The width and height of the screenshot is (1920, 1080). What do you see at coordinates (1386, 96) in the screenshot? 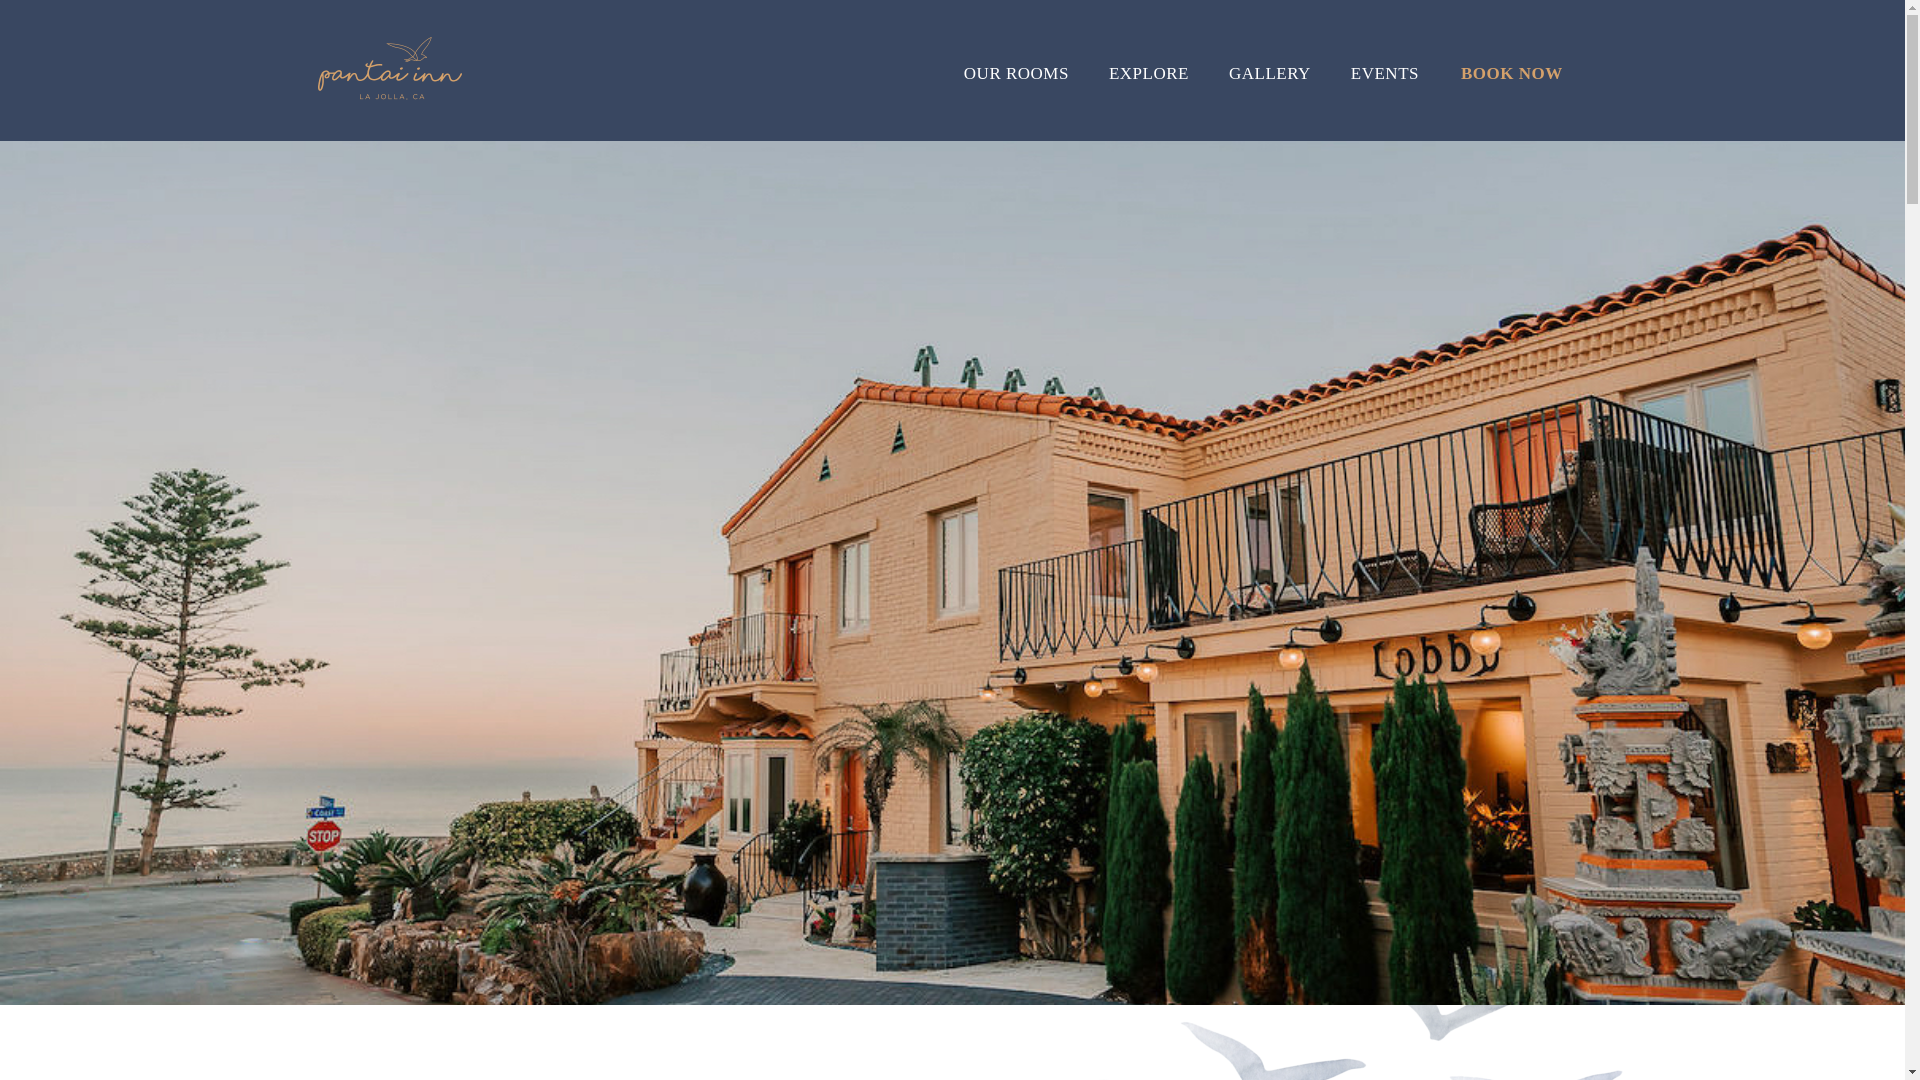
I see `EVENTS` at bounding box center [1386, 96].